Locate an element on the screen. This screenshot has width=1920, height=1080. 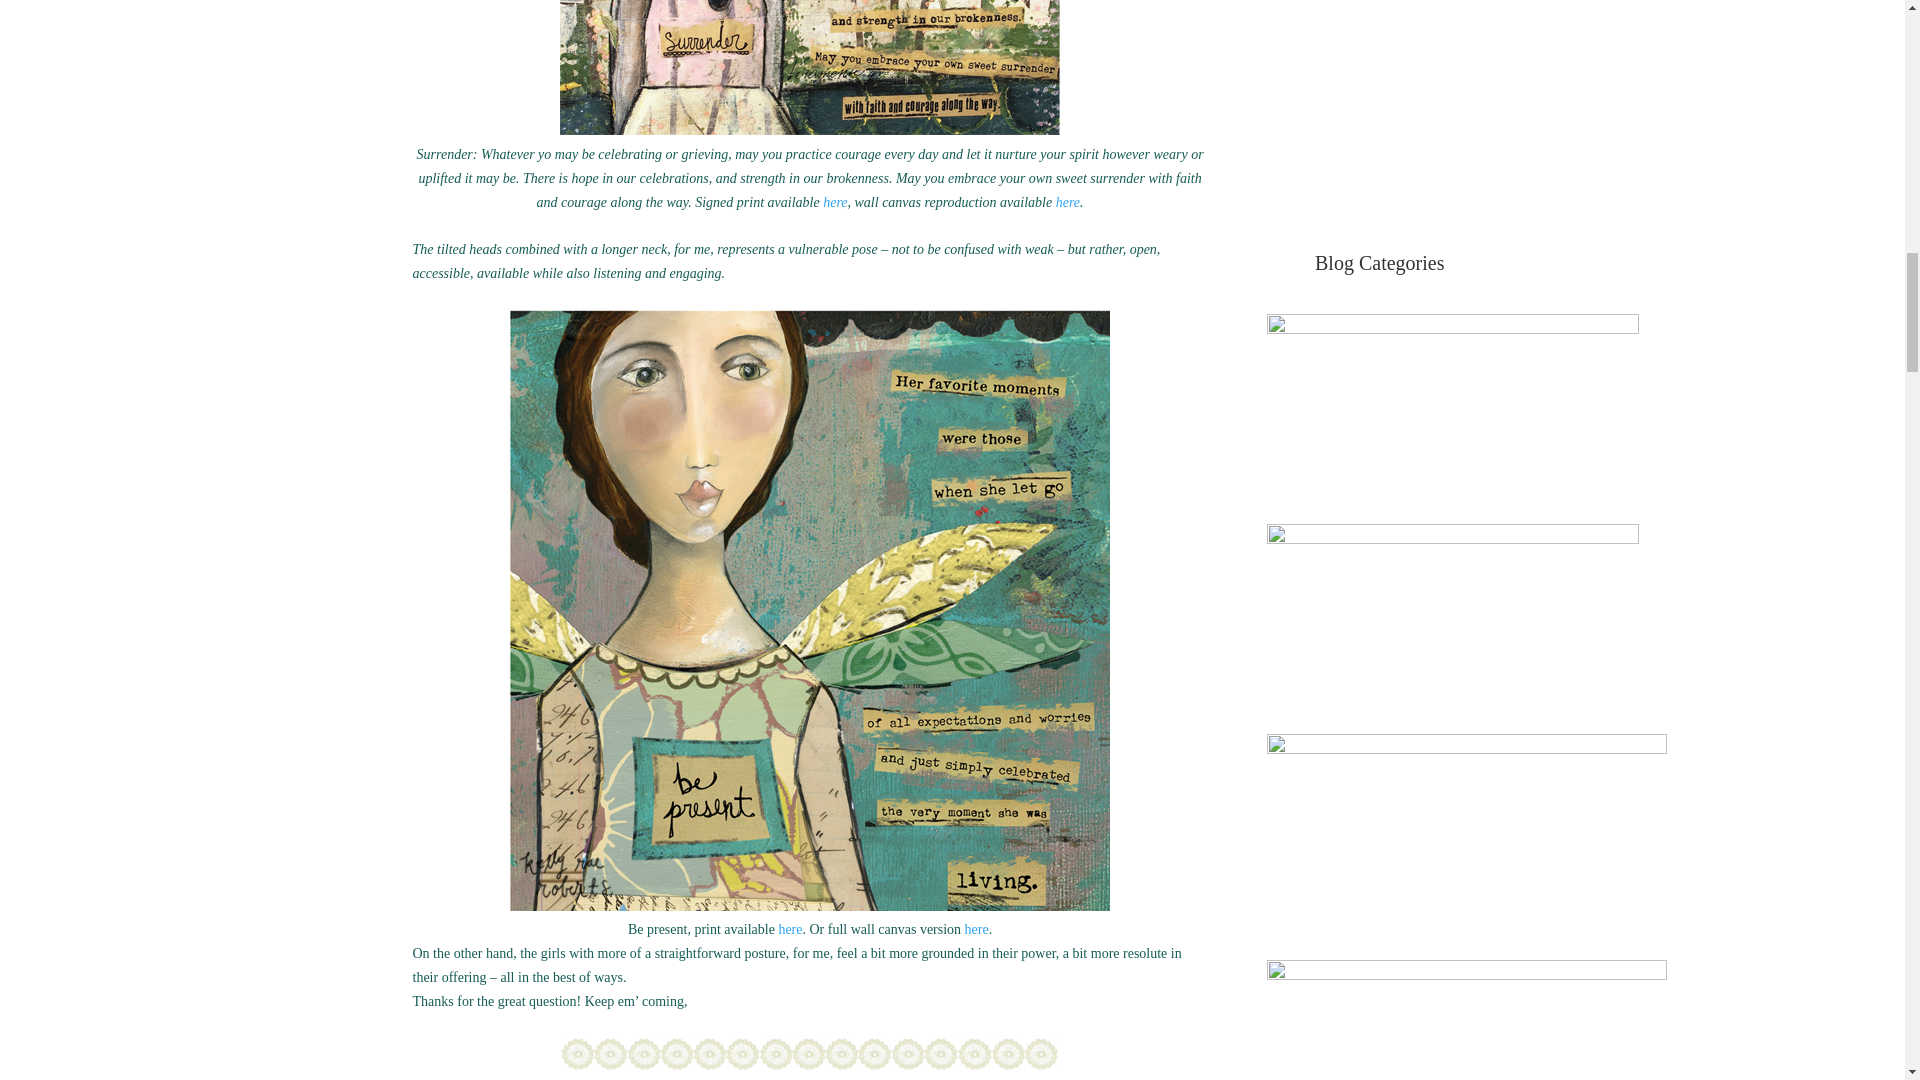
Inspiring Products is located at coordinates (1453, 628).